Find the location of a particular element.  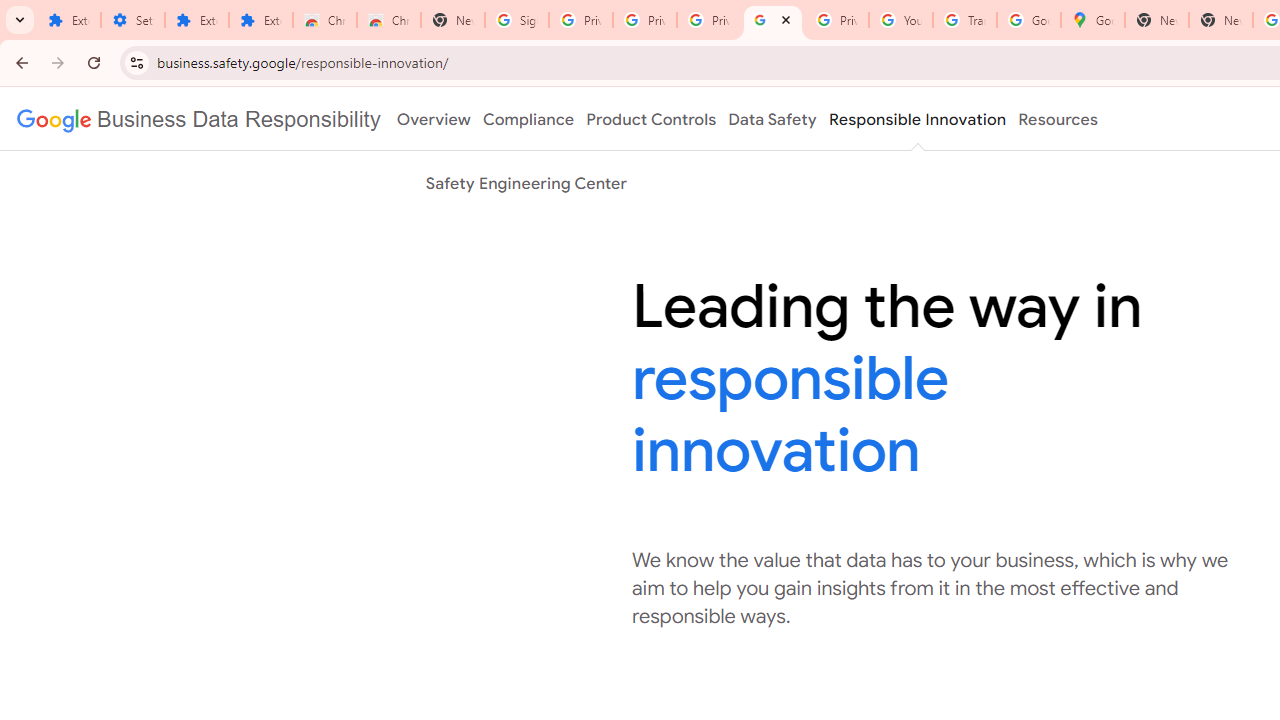

Close is located at coordinates (786, 19).